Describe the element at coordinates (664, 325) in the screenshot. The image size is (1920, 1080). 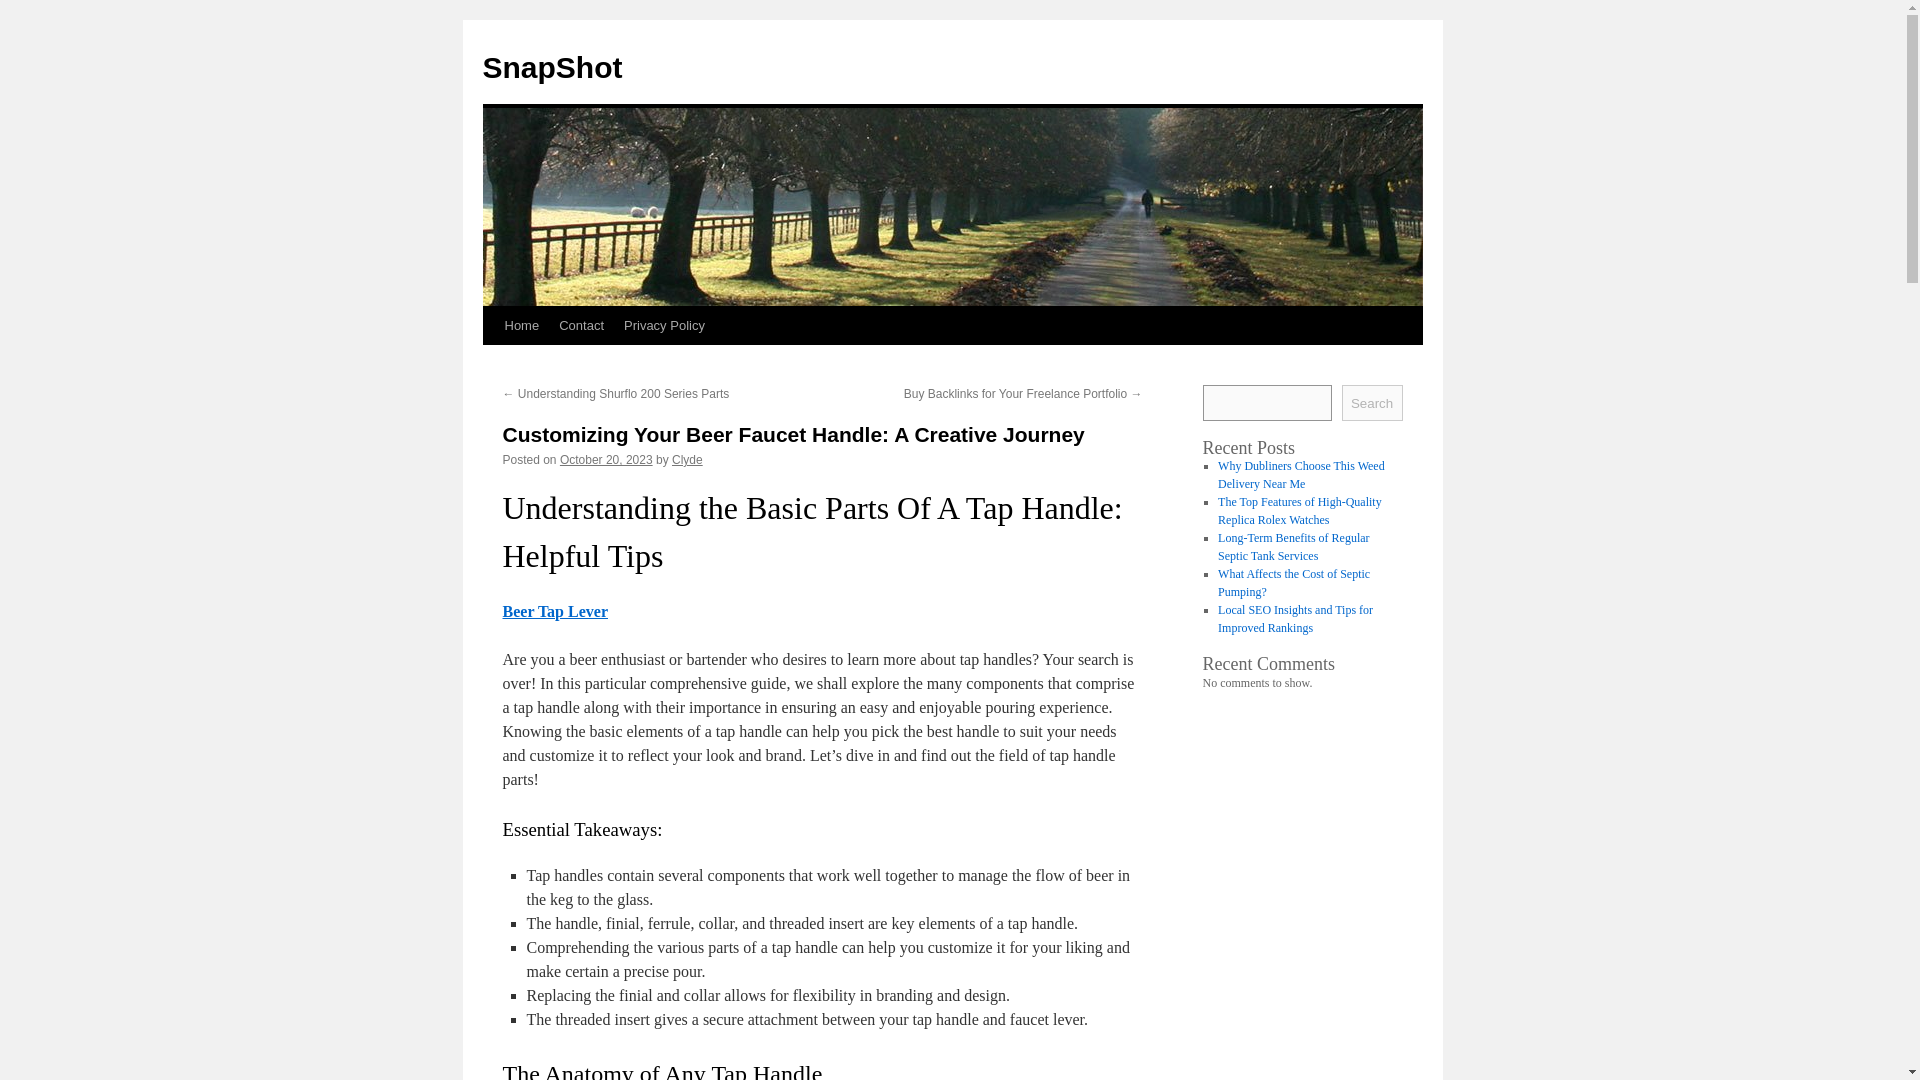
I see `Privacy Policy` at that location.